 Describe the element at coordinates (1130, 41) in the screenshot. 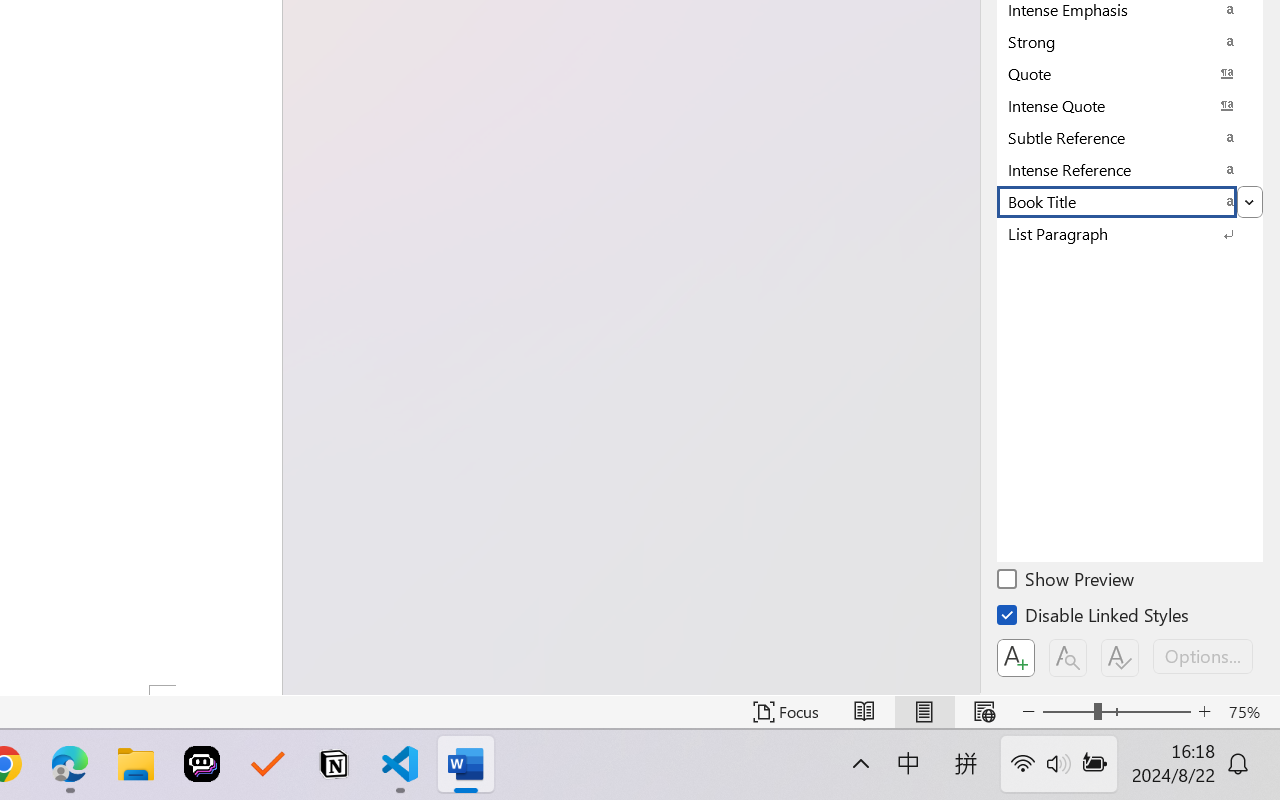

I see `Strong` at that location.